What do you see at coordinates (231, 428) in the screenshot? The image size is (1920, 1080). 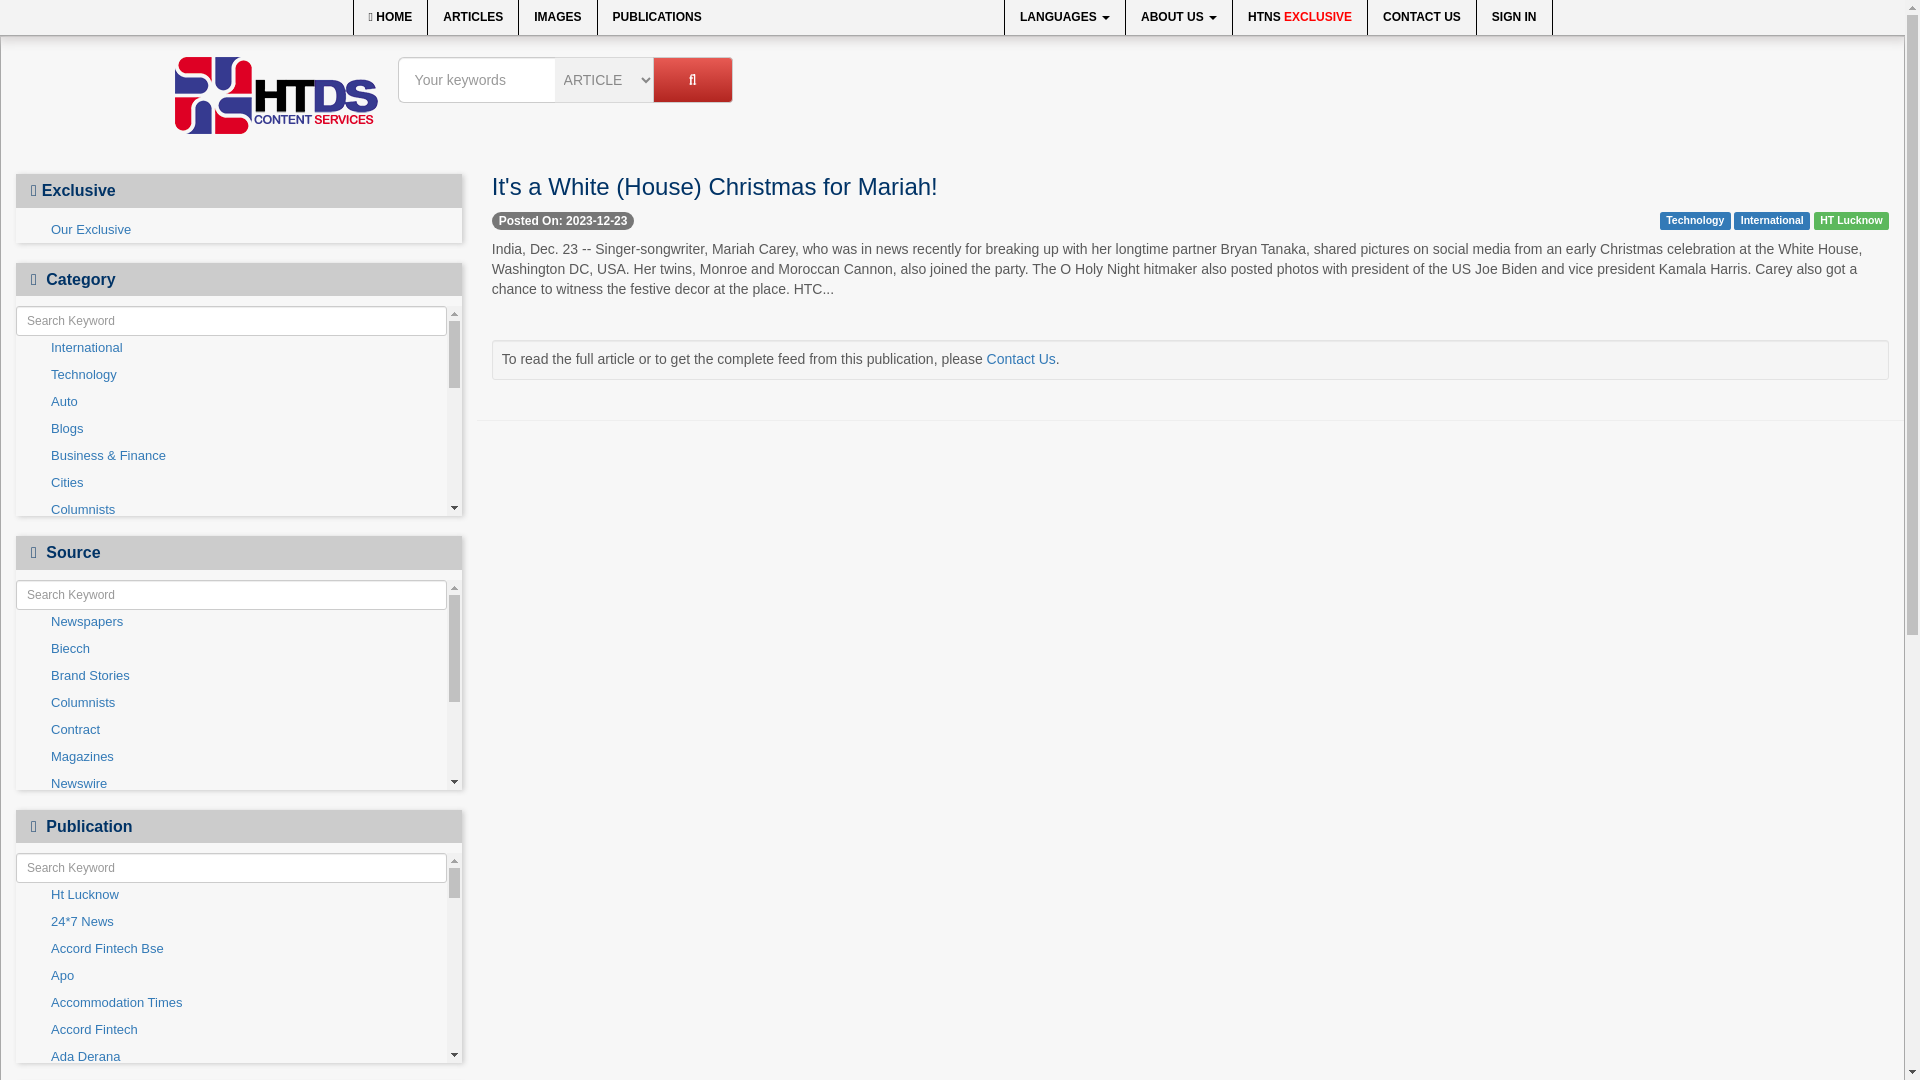 I see `Blogs` at bounding box center [231, 428].